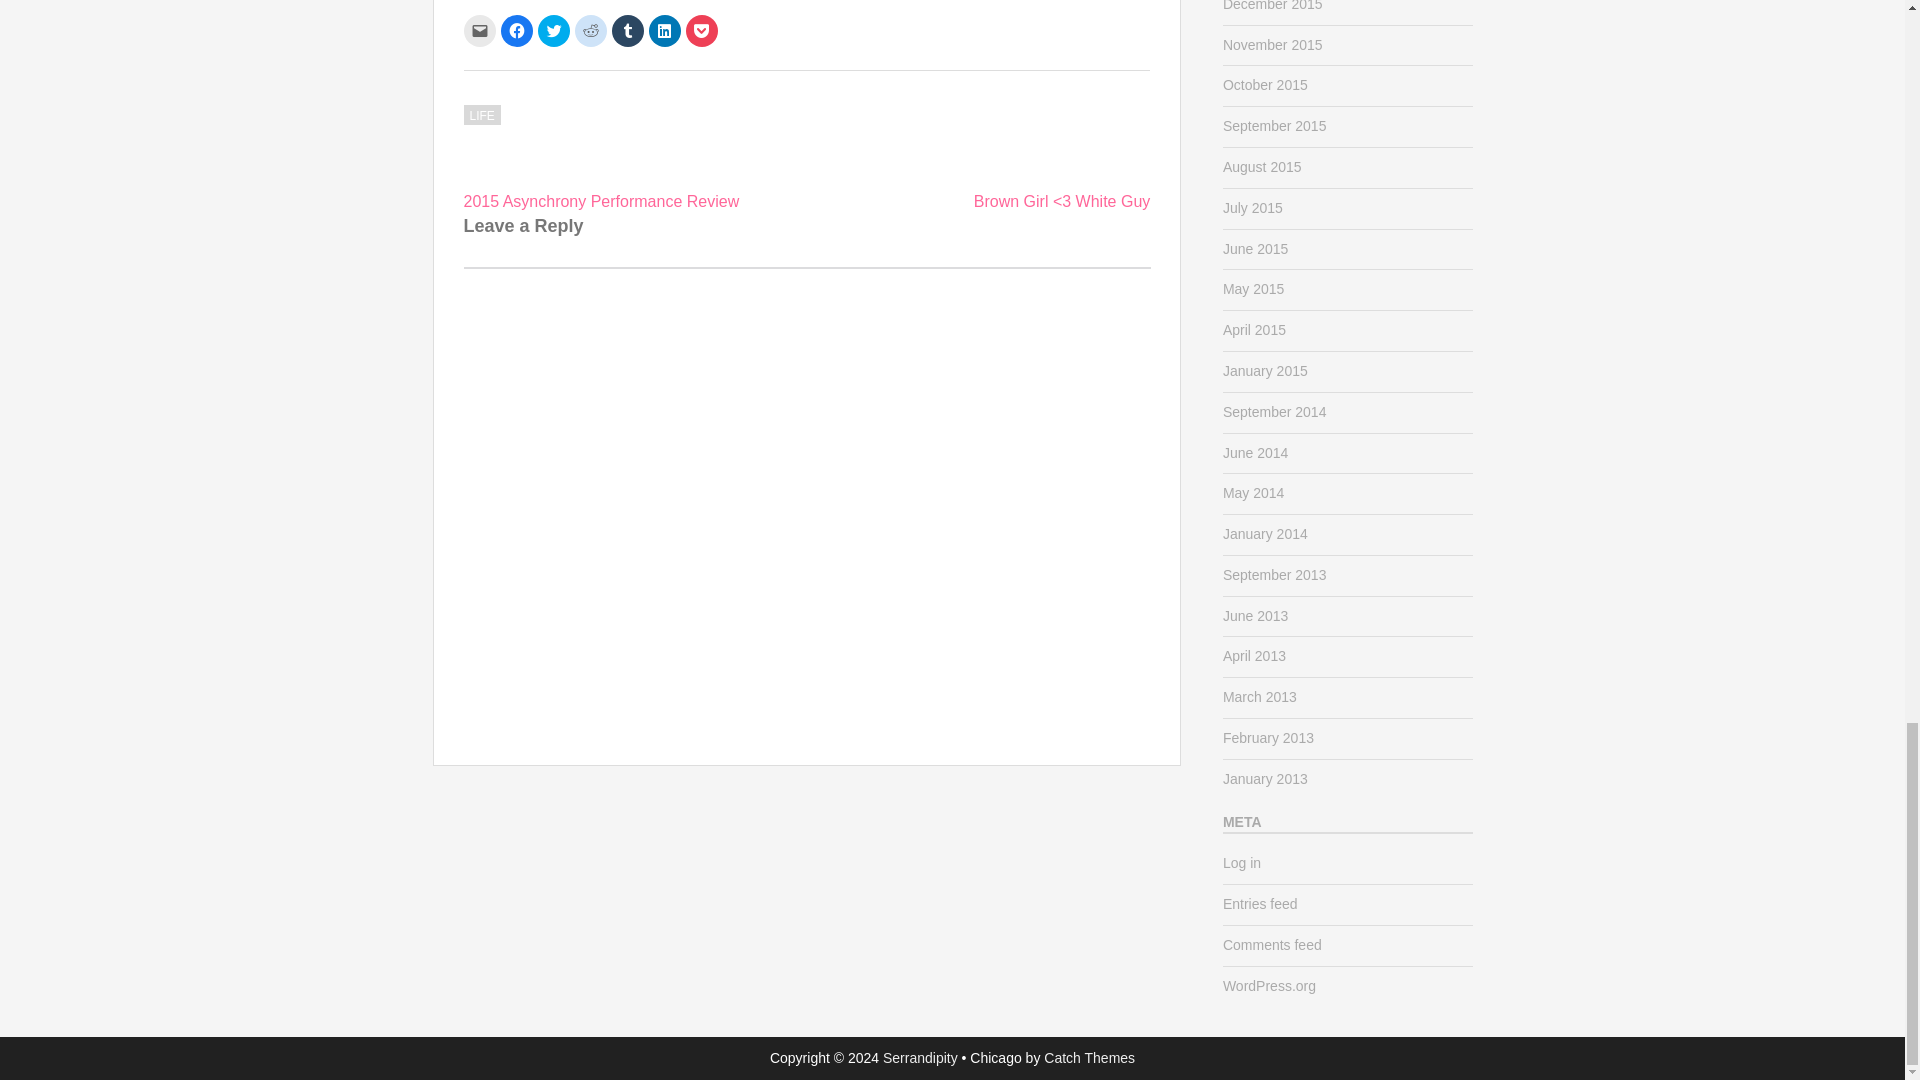 The image size is (1920, 1080). Describe the element at coordinates (590, 31) in the screenshot. I see `Click to share on Reddit` at that location.